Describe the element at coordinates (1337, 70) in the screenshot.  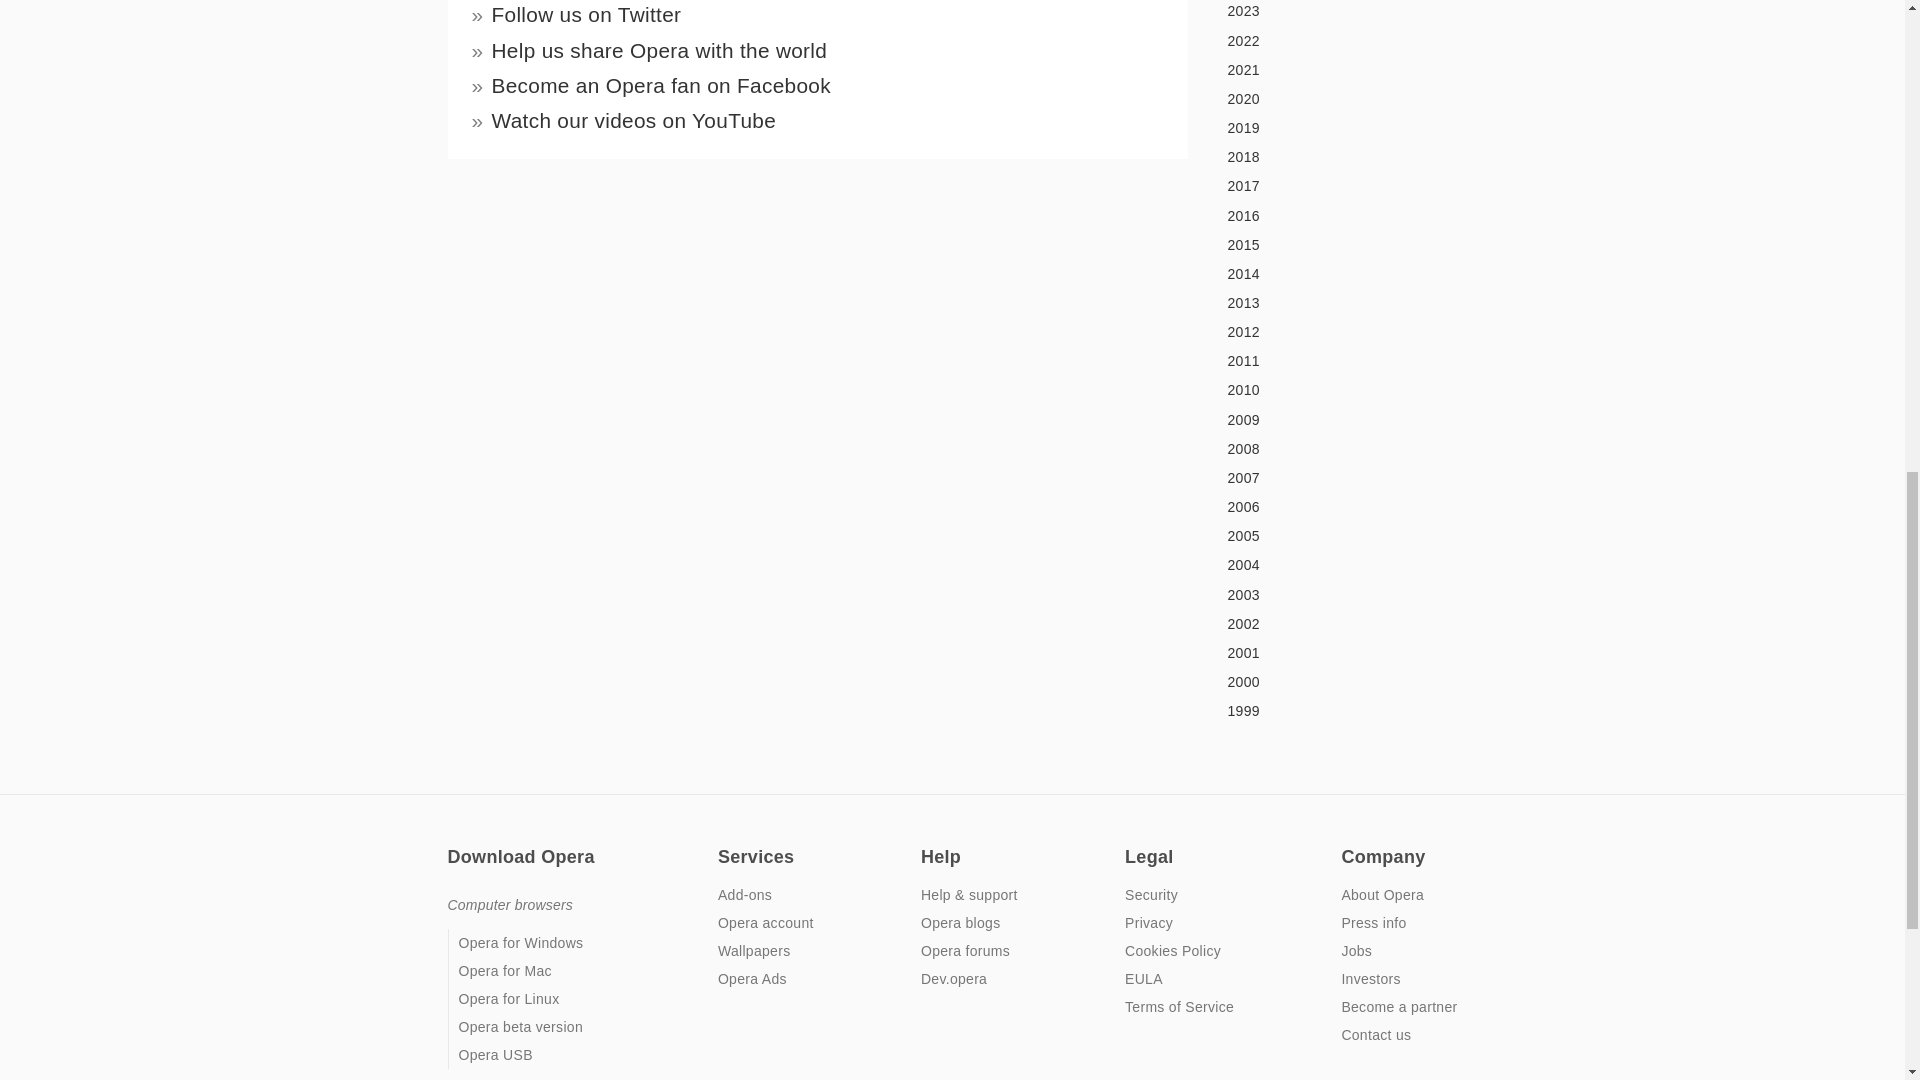
I see `2021` at that location.